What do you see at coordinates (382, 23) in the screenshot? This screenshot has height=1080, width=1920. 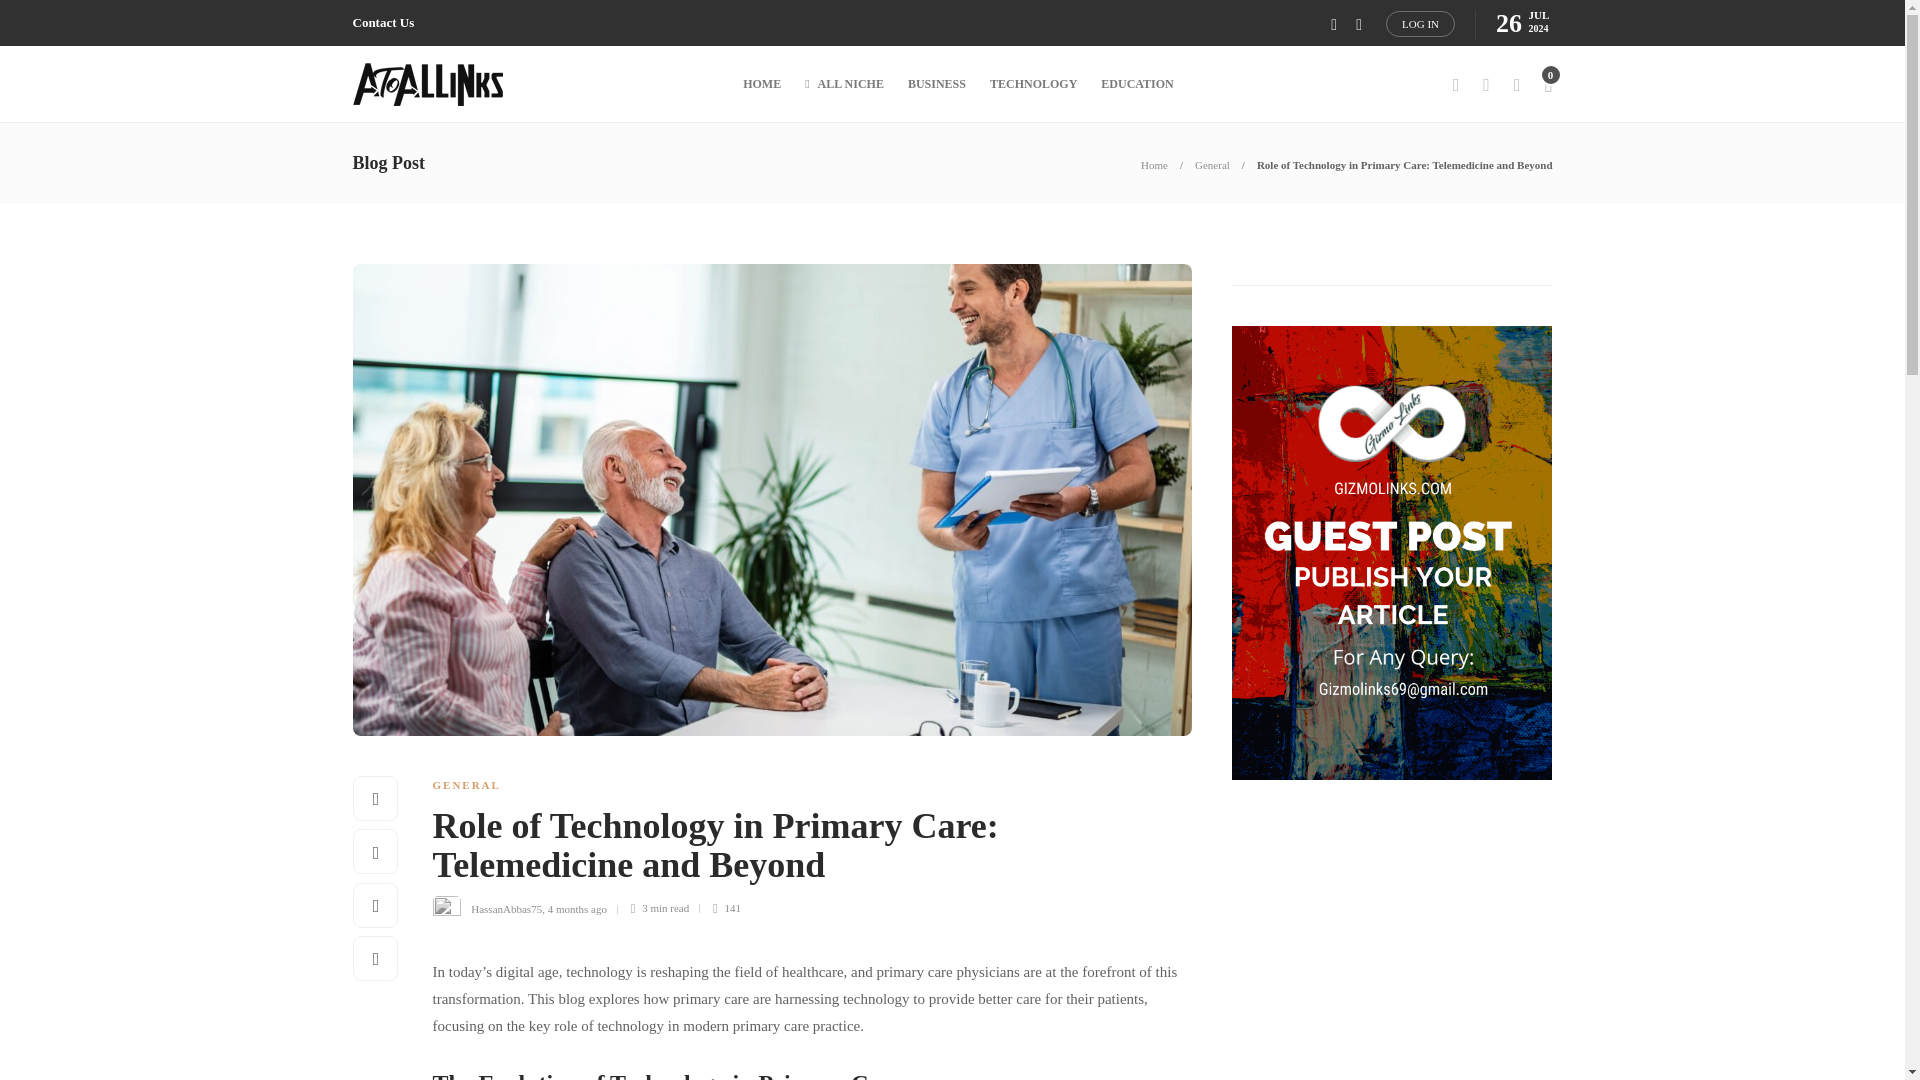 I see `Contact Us` at bounding box center [382, 23].